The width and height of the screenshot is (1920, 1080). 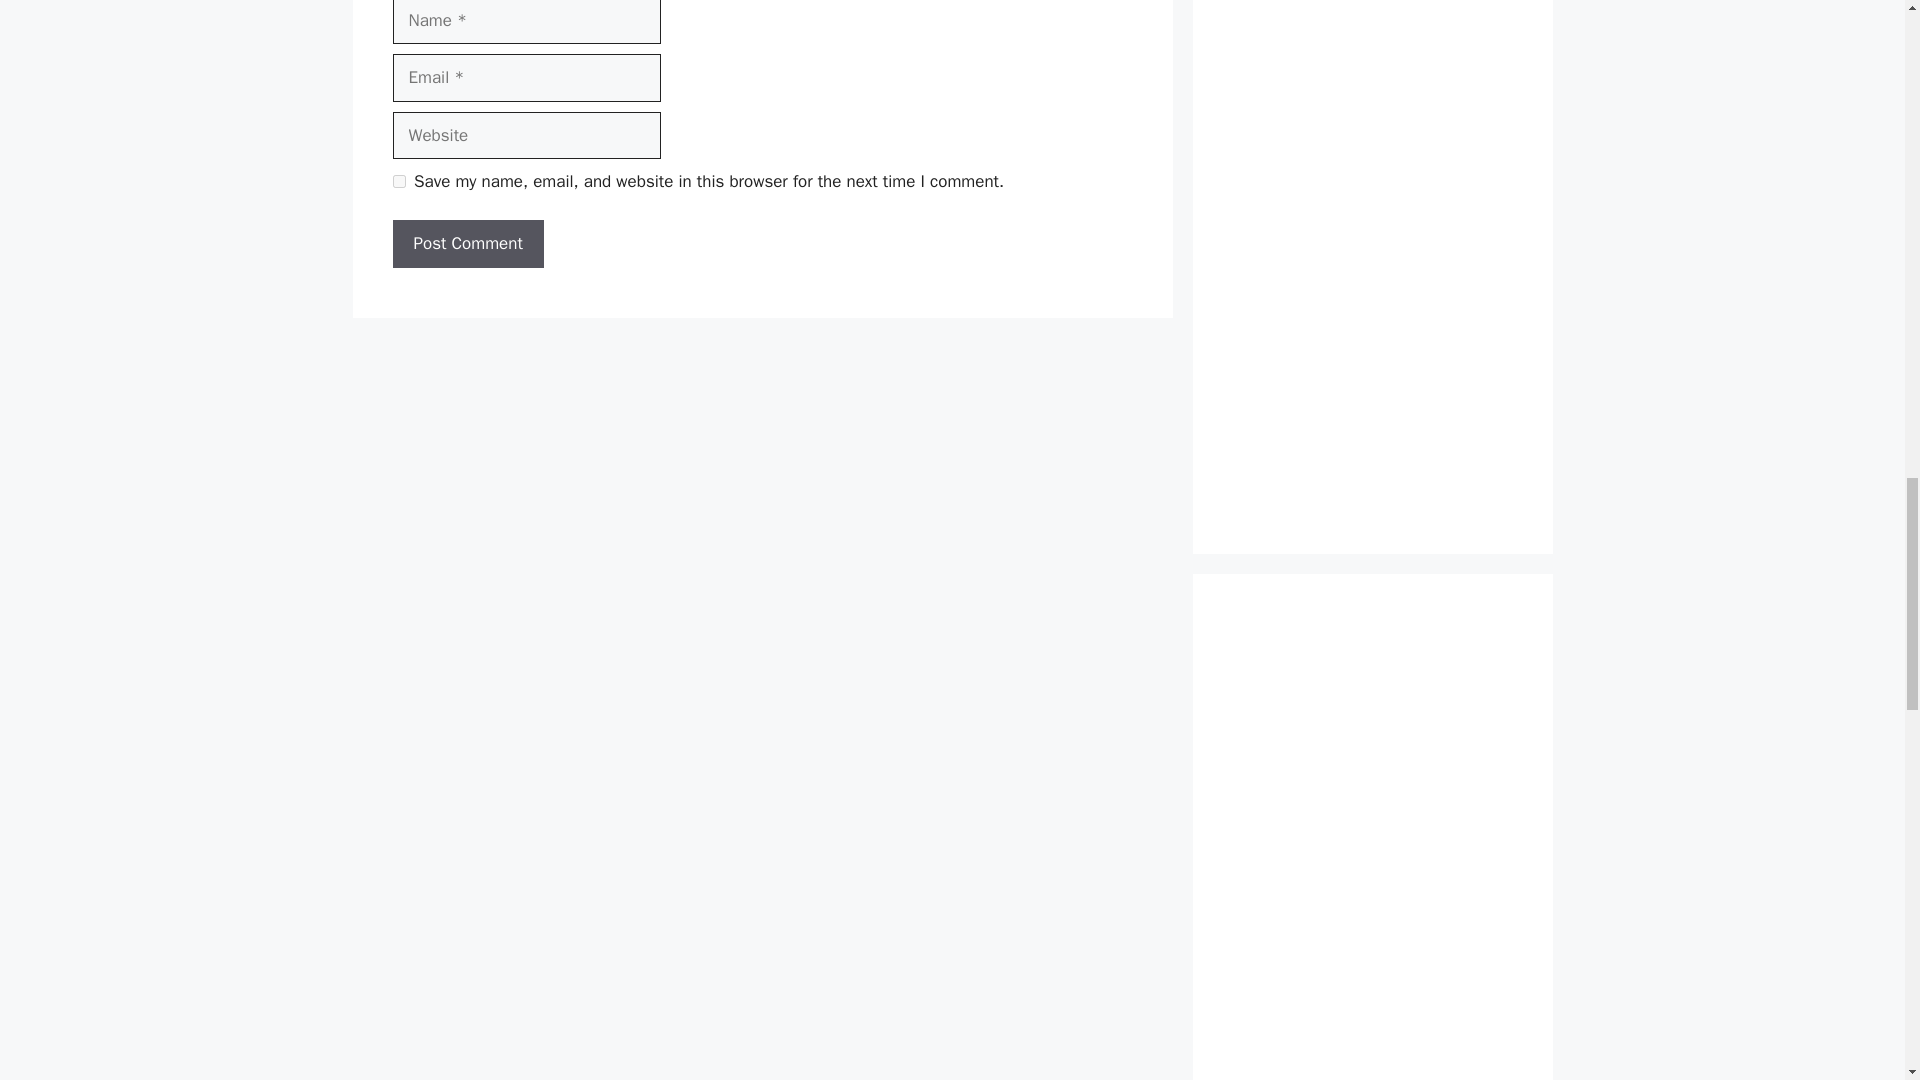 What do you see at coordinates (398, 180) in the screenshot?
I see `yes` at bounding box center [398, 180].